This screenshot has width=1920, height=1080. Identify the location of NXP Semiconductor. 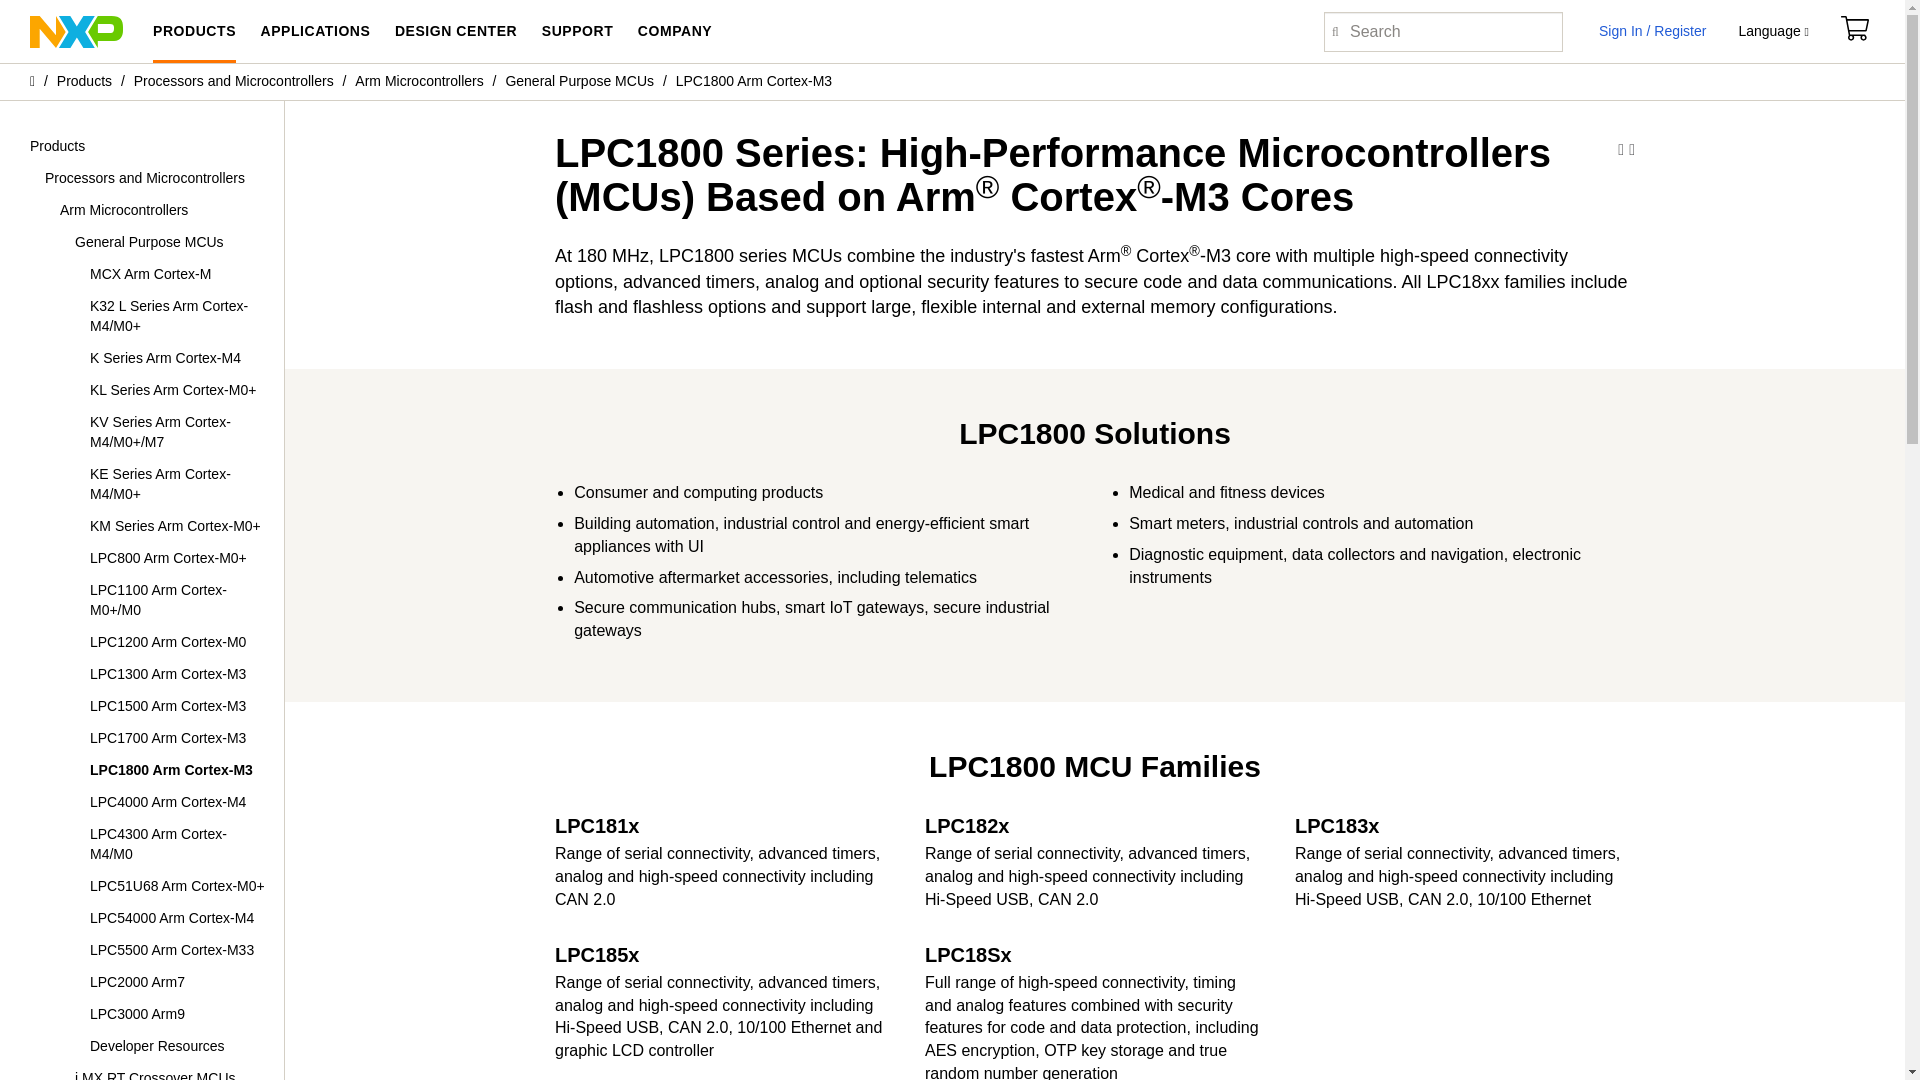
(76, 30).